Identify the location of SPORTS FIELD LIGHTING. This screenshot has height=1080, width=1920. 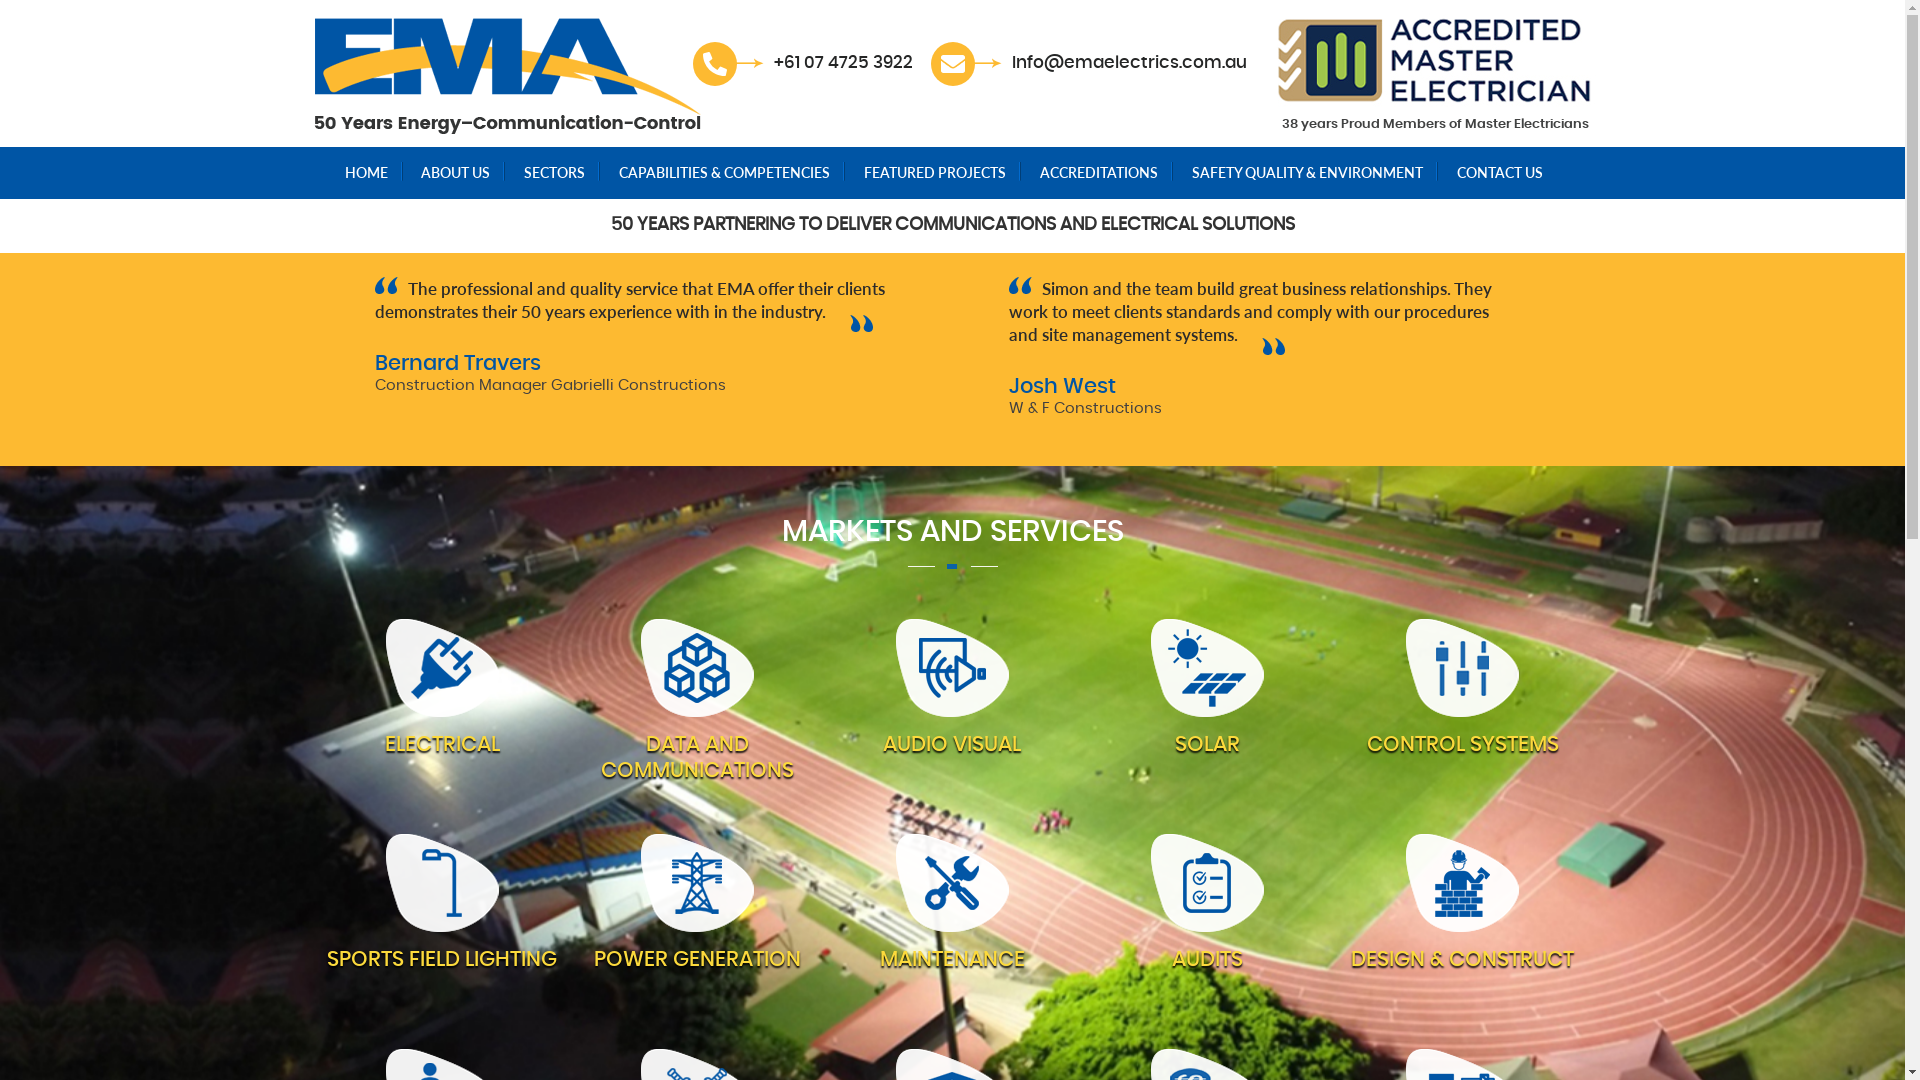
(442, 916).